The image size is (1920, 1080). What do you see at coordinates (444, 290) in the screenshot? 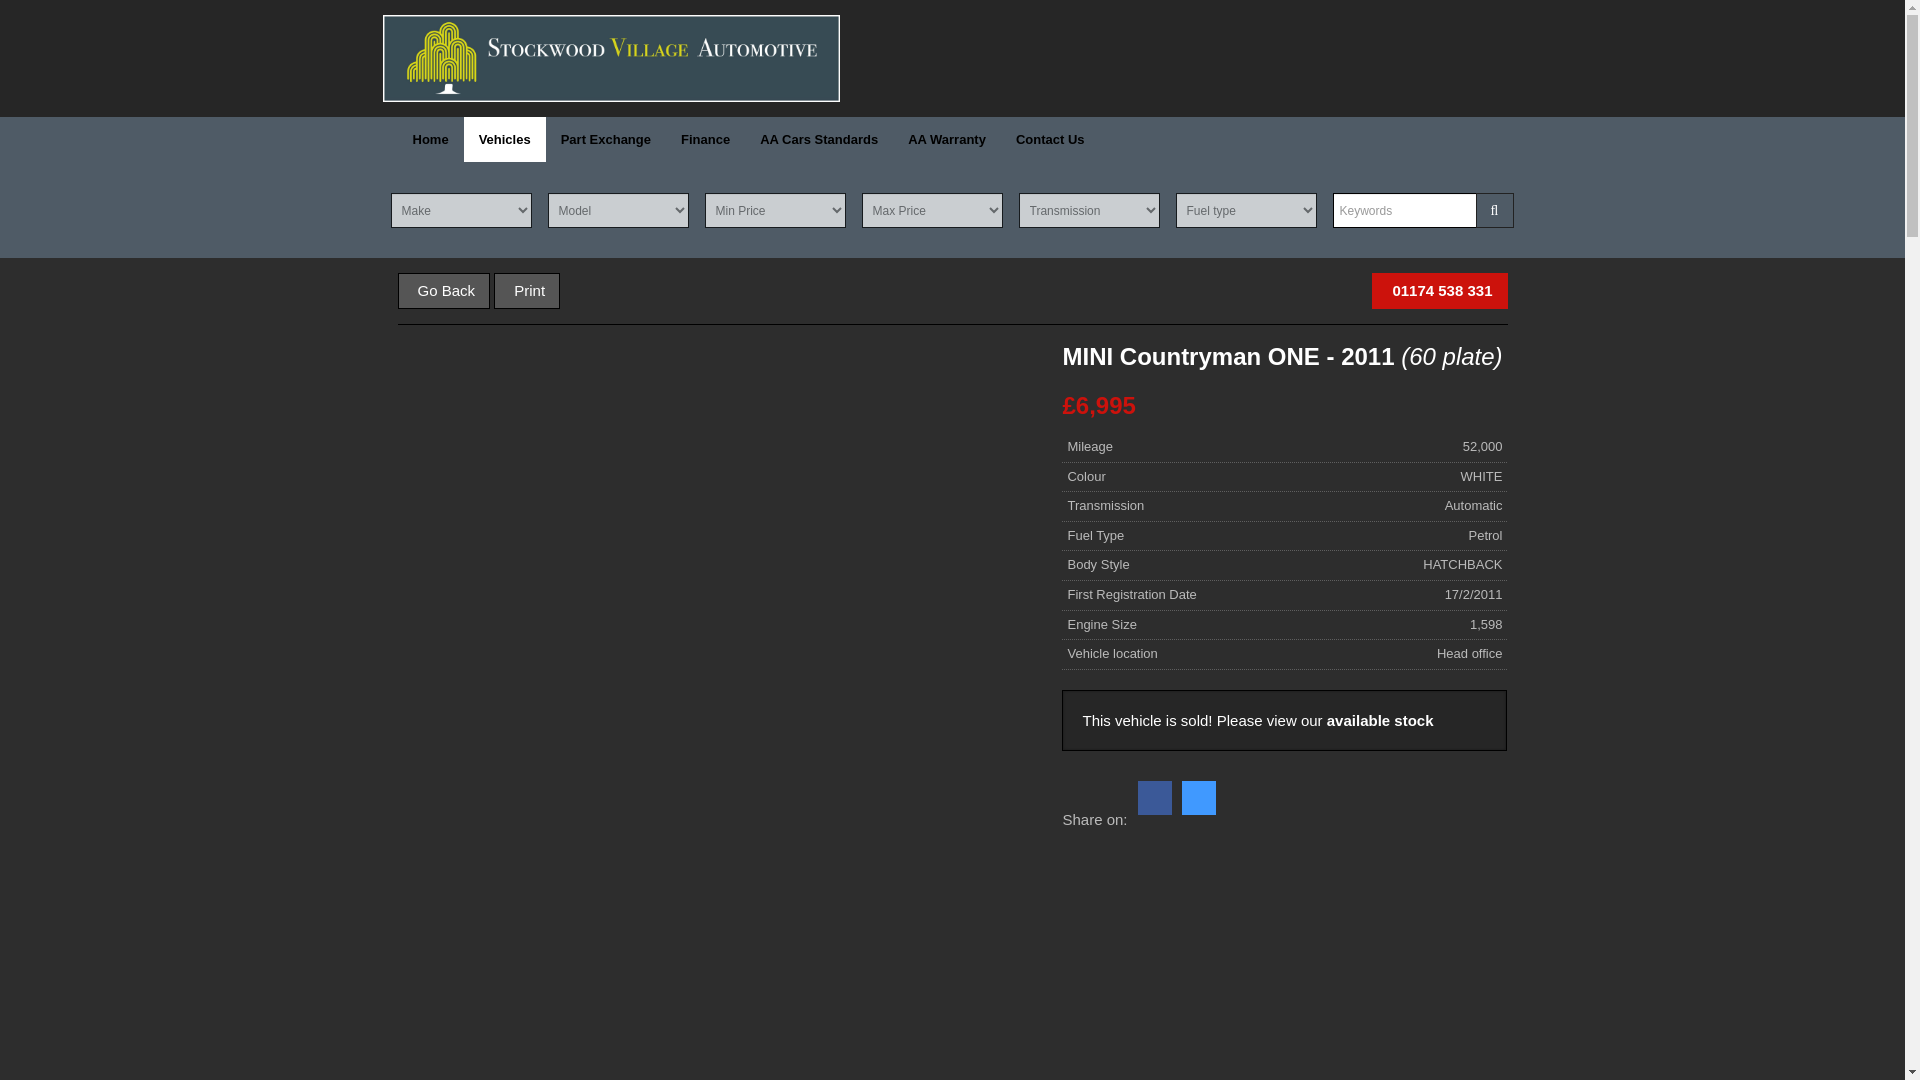
I see `Go Back` at bounding box center [444, 290].